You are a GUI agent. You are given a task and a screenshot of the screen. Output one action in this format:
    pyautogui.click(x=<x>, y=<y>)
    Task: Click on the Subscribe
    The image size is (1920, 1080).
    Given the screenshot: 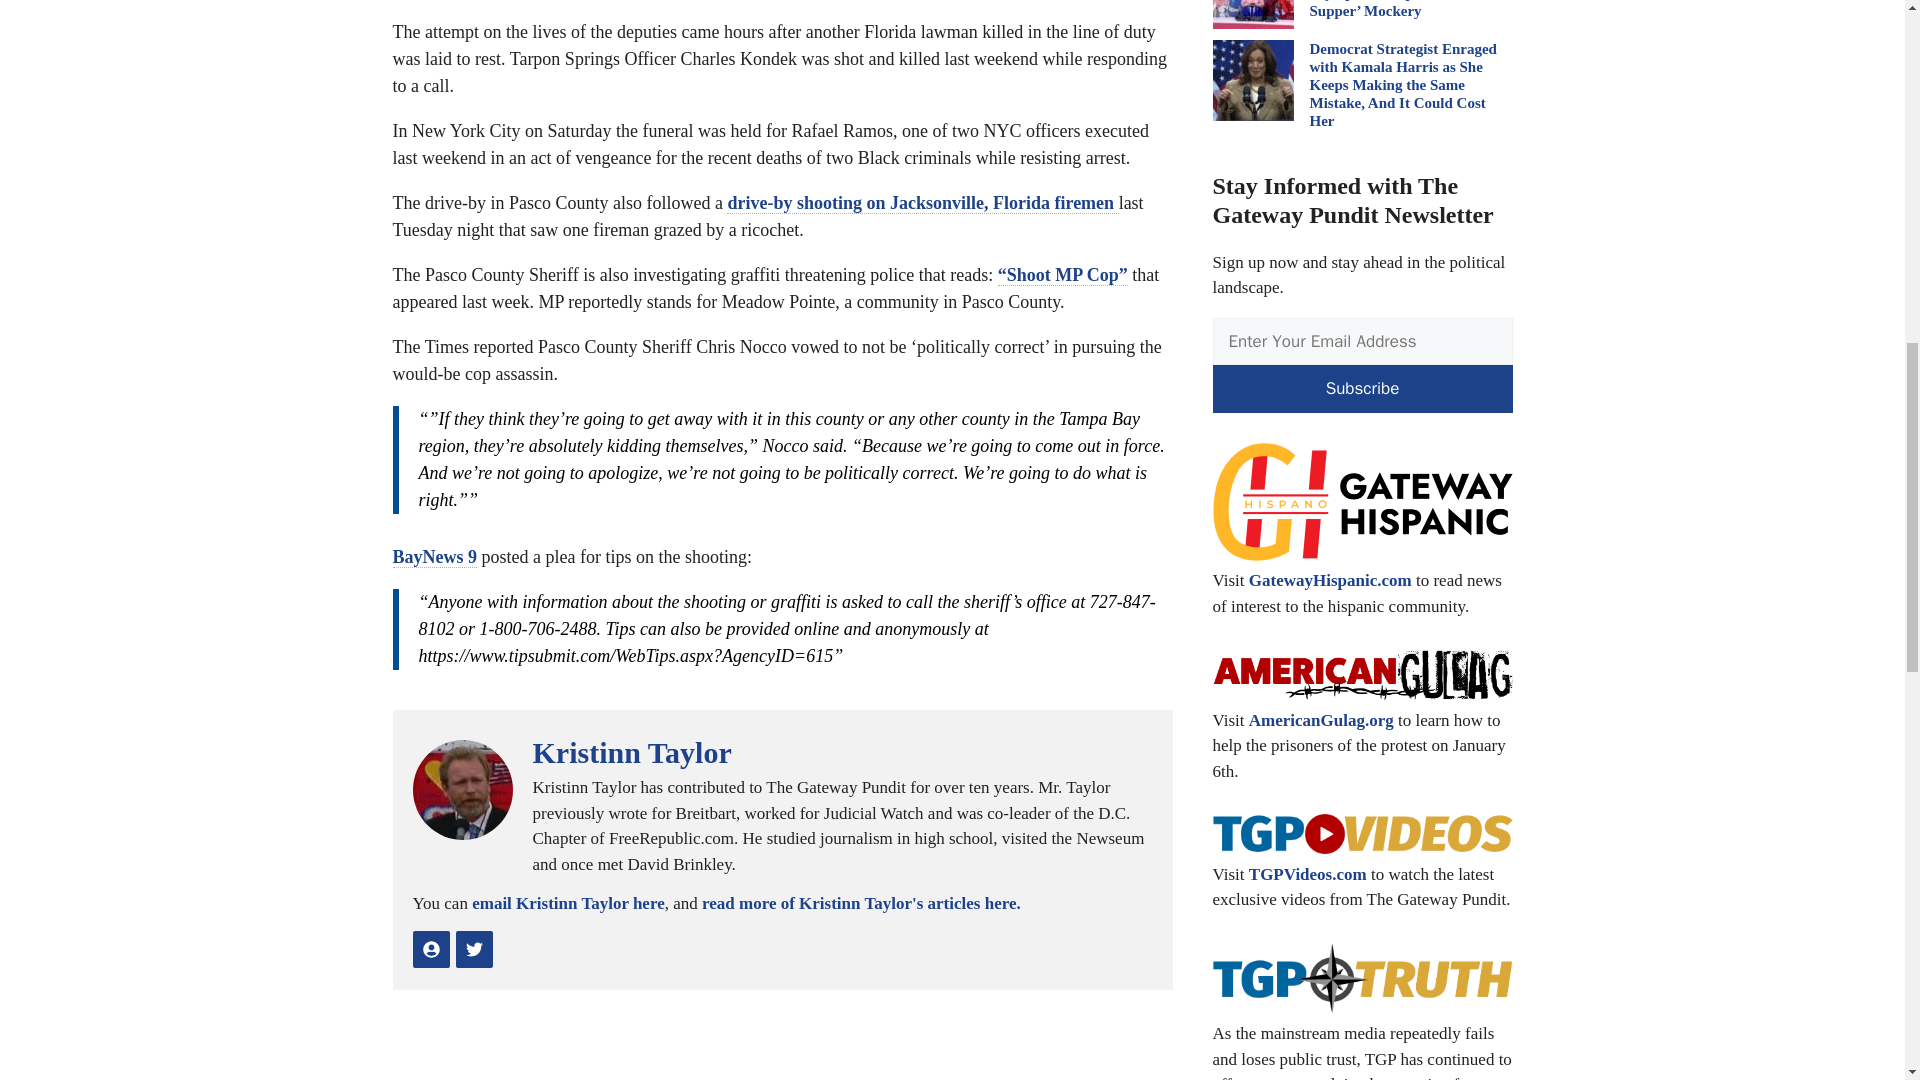 What is the action you would take?
    pyautogui.click(x=1362, y=388)
    